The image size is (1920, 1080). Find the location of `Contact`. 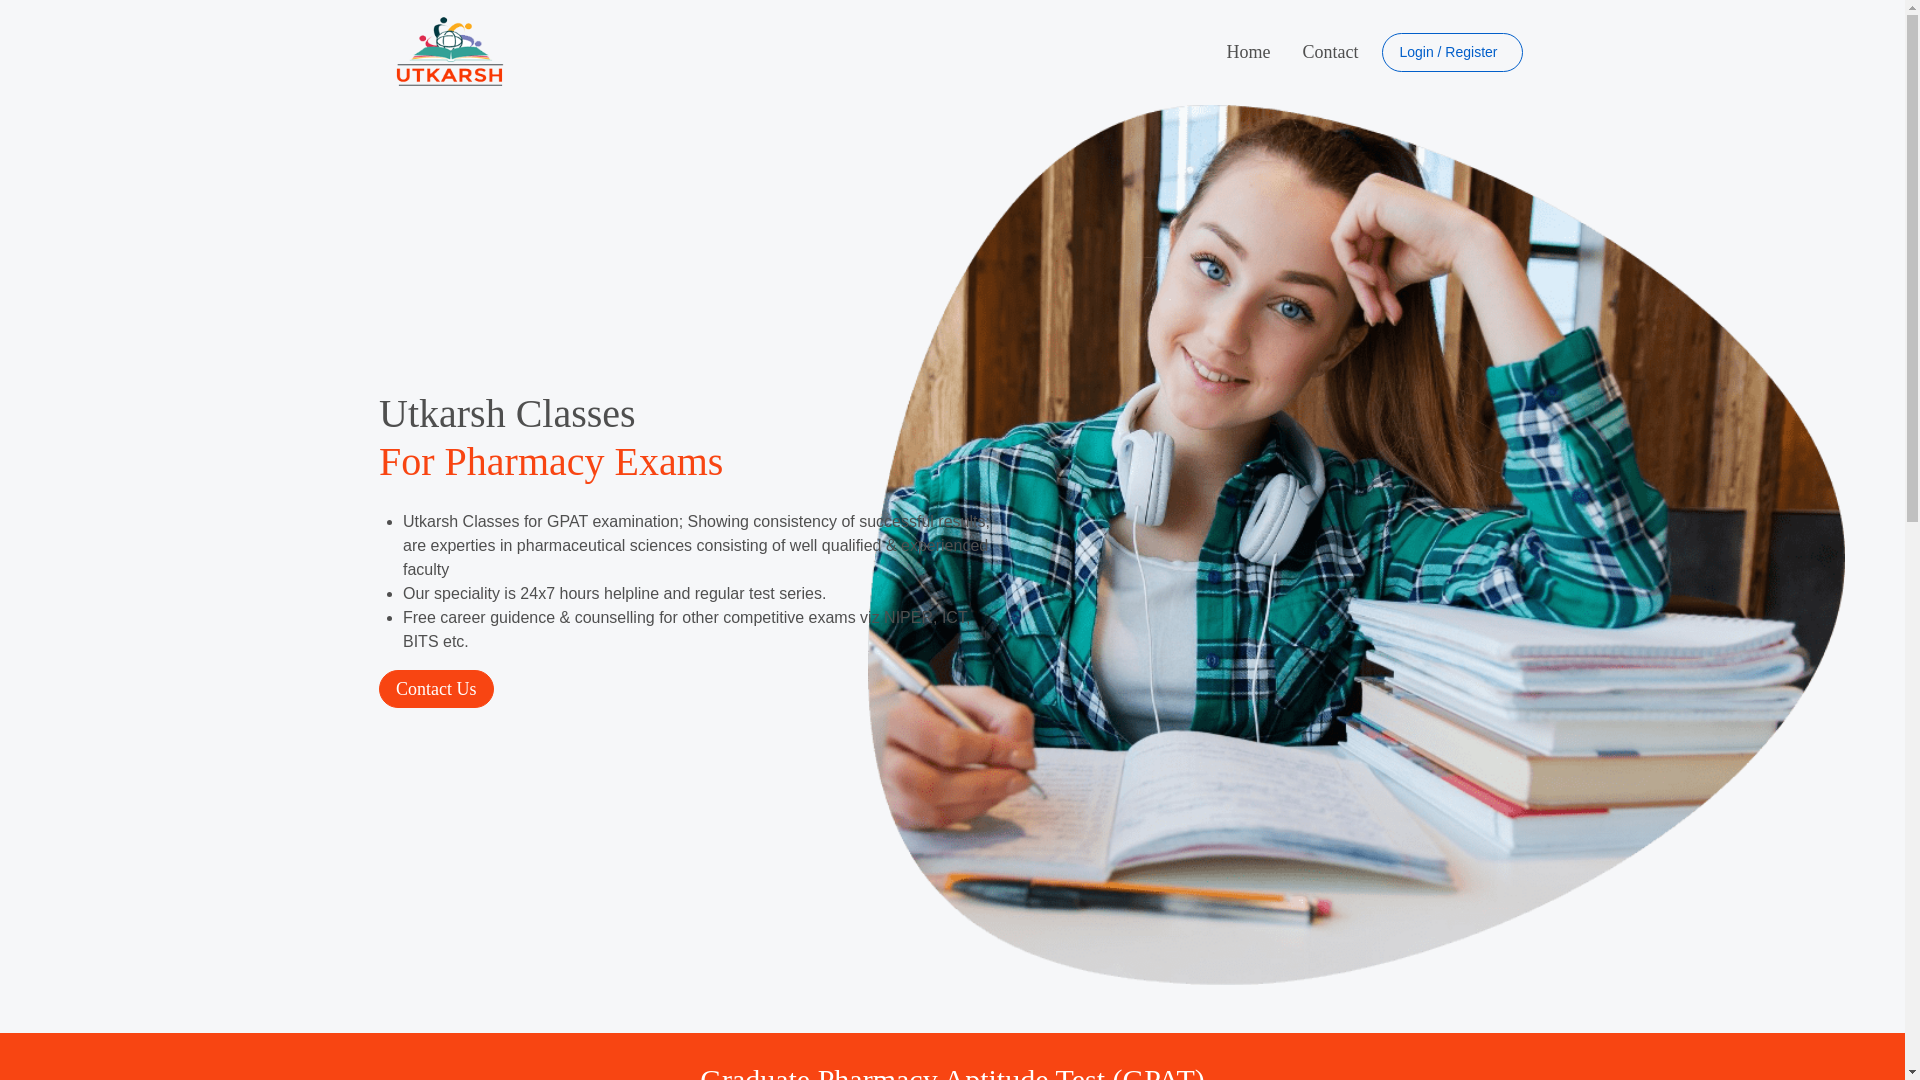

Contact is located at coordinates (1329, 52).